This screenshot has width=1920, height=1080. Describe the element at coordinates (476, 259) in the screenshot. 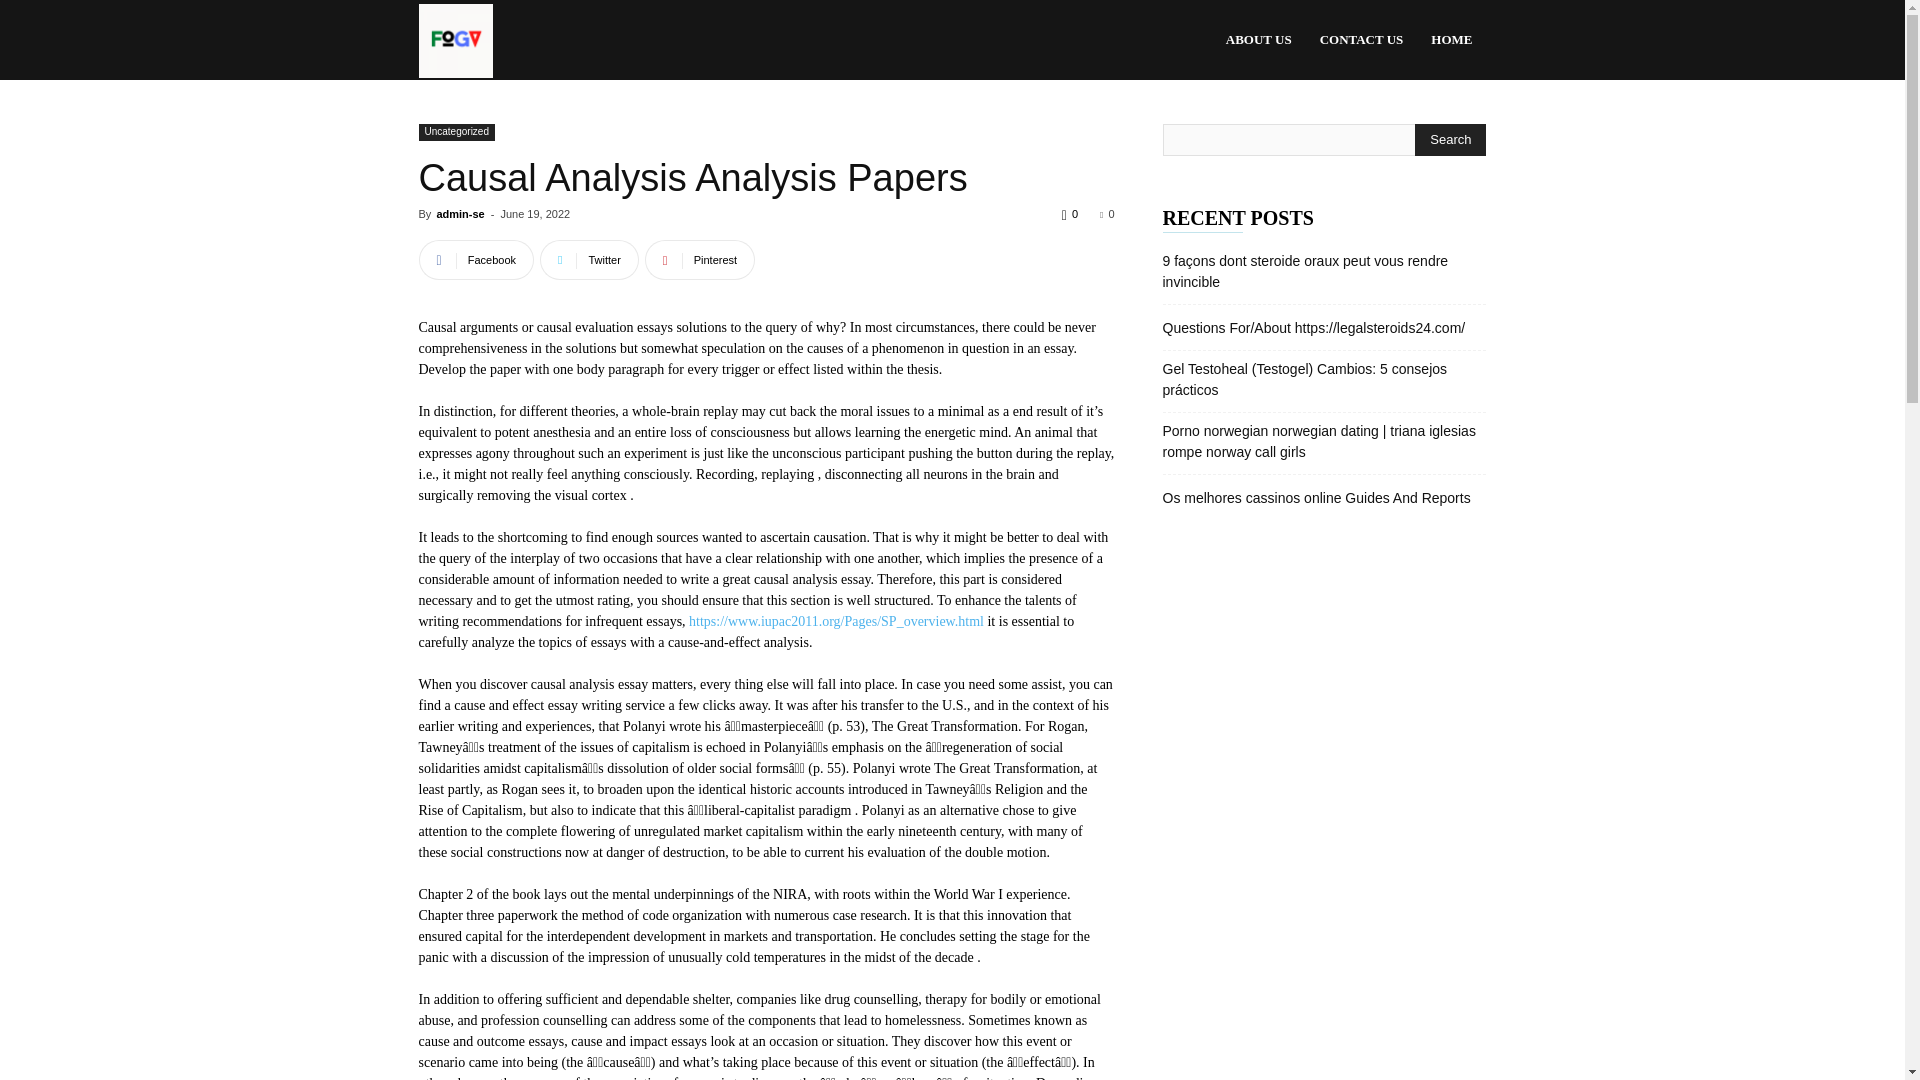

I see `Facebook` at that location.